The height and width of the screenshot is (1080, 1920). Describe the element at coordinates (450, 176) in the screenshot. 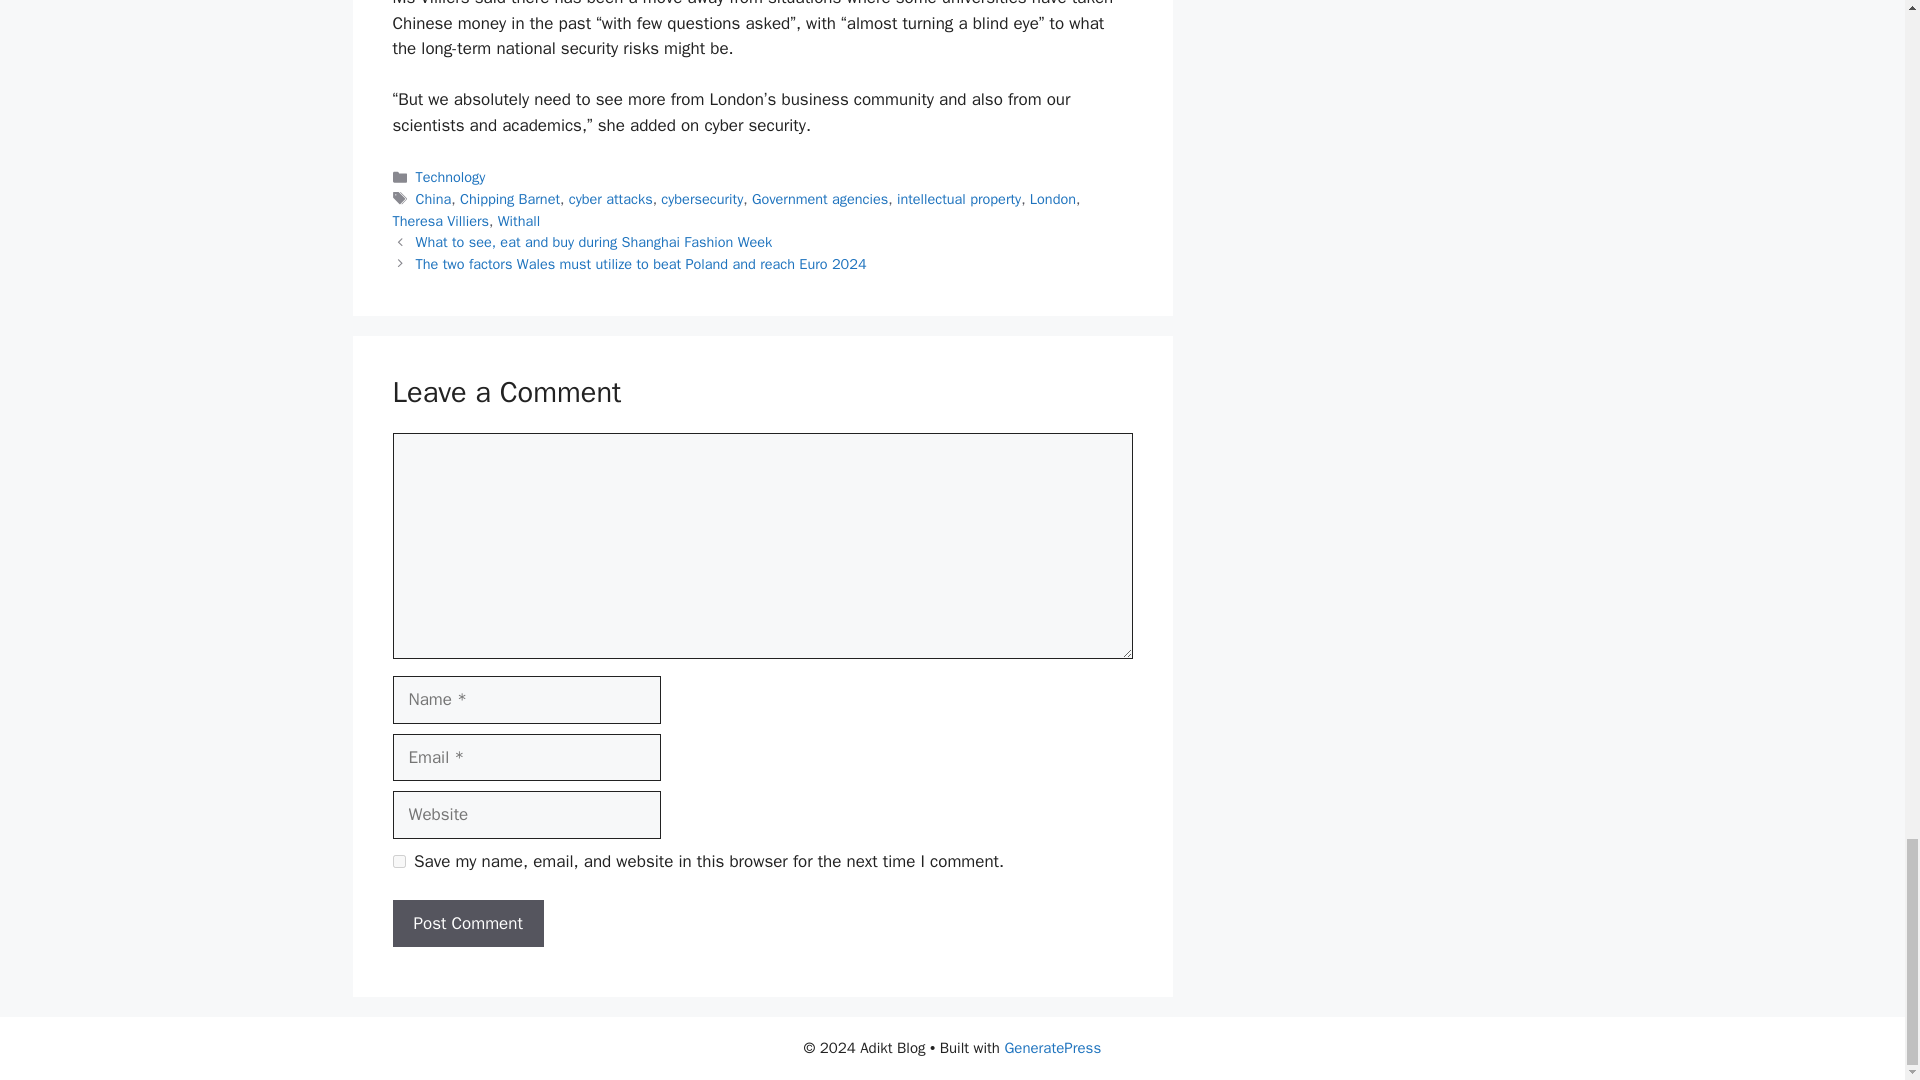

I see `Technology` at that location.